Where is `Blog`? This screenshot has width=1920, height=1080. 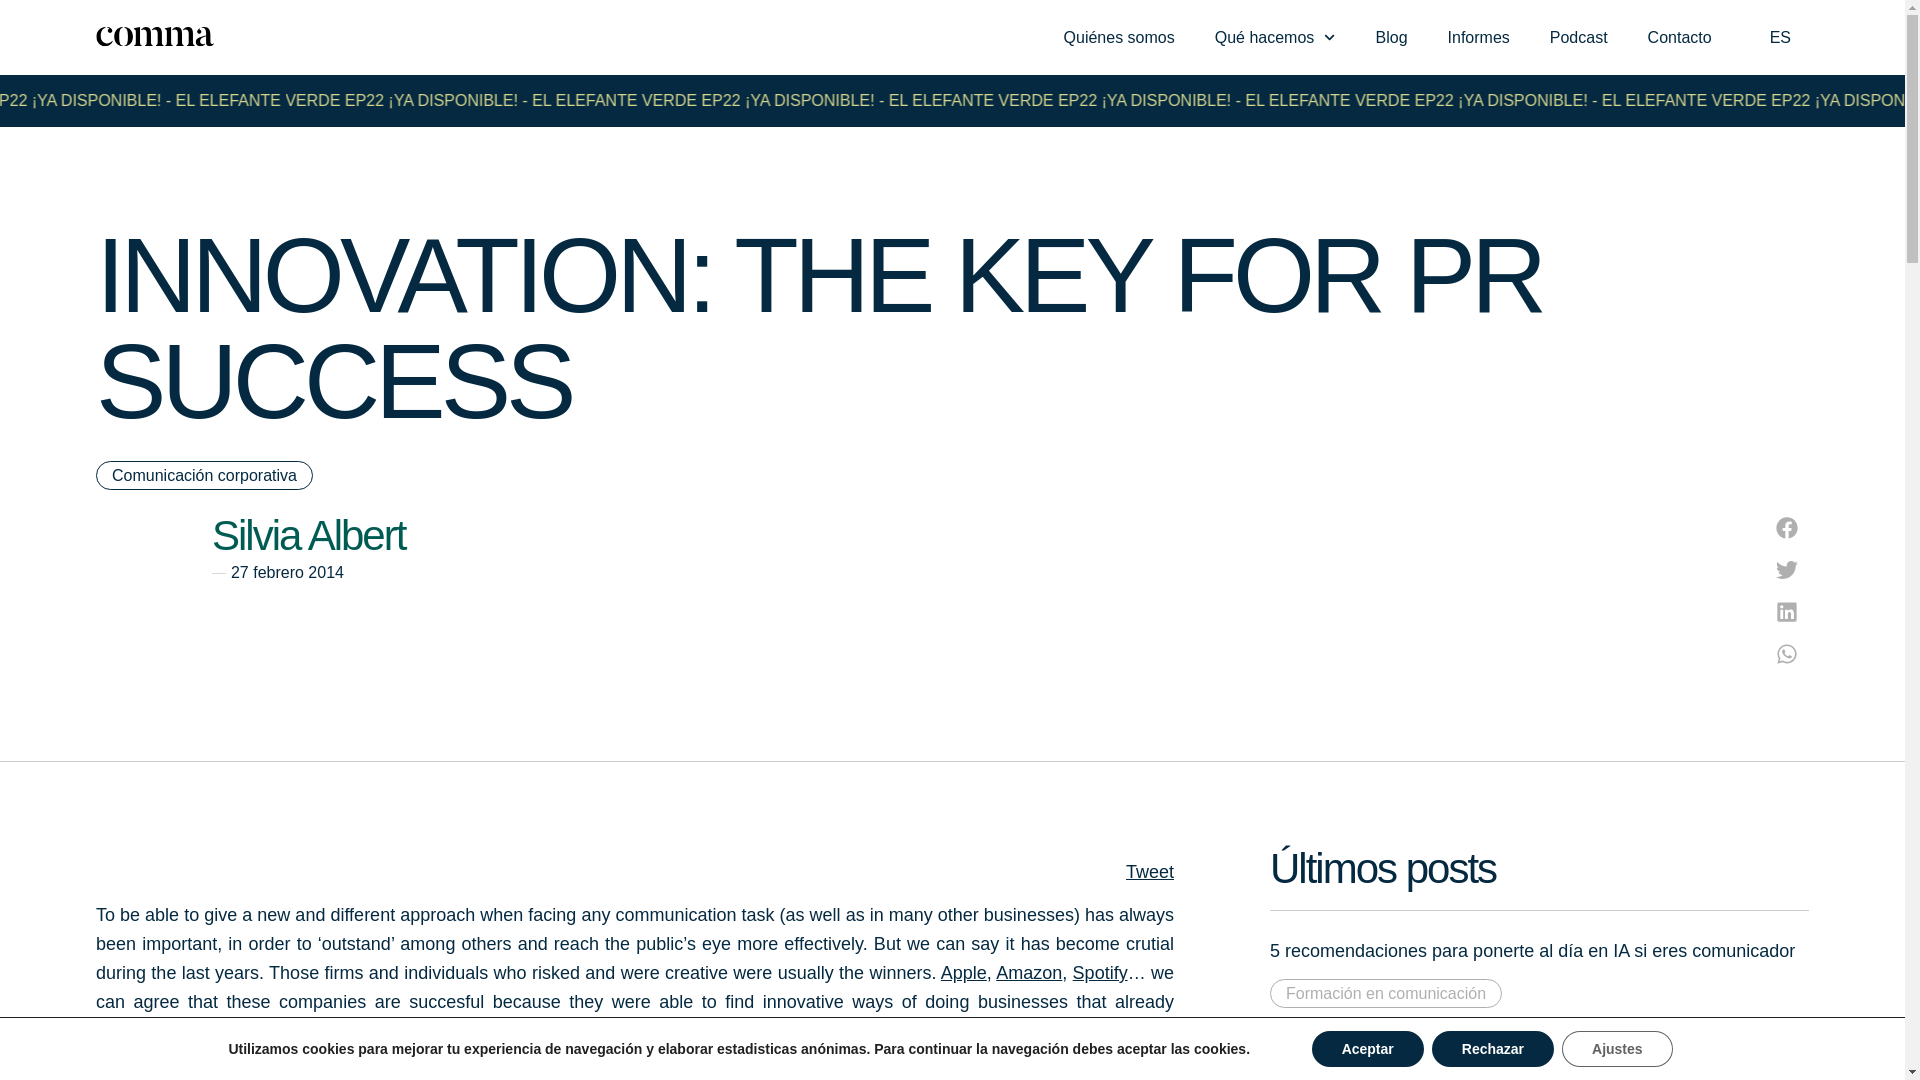
Blog is located at coordinates (1392, 38).